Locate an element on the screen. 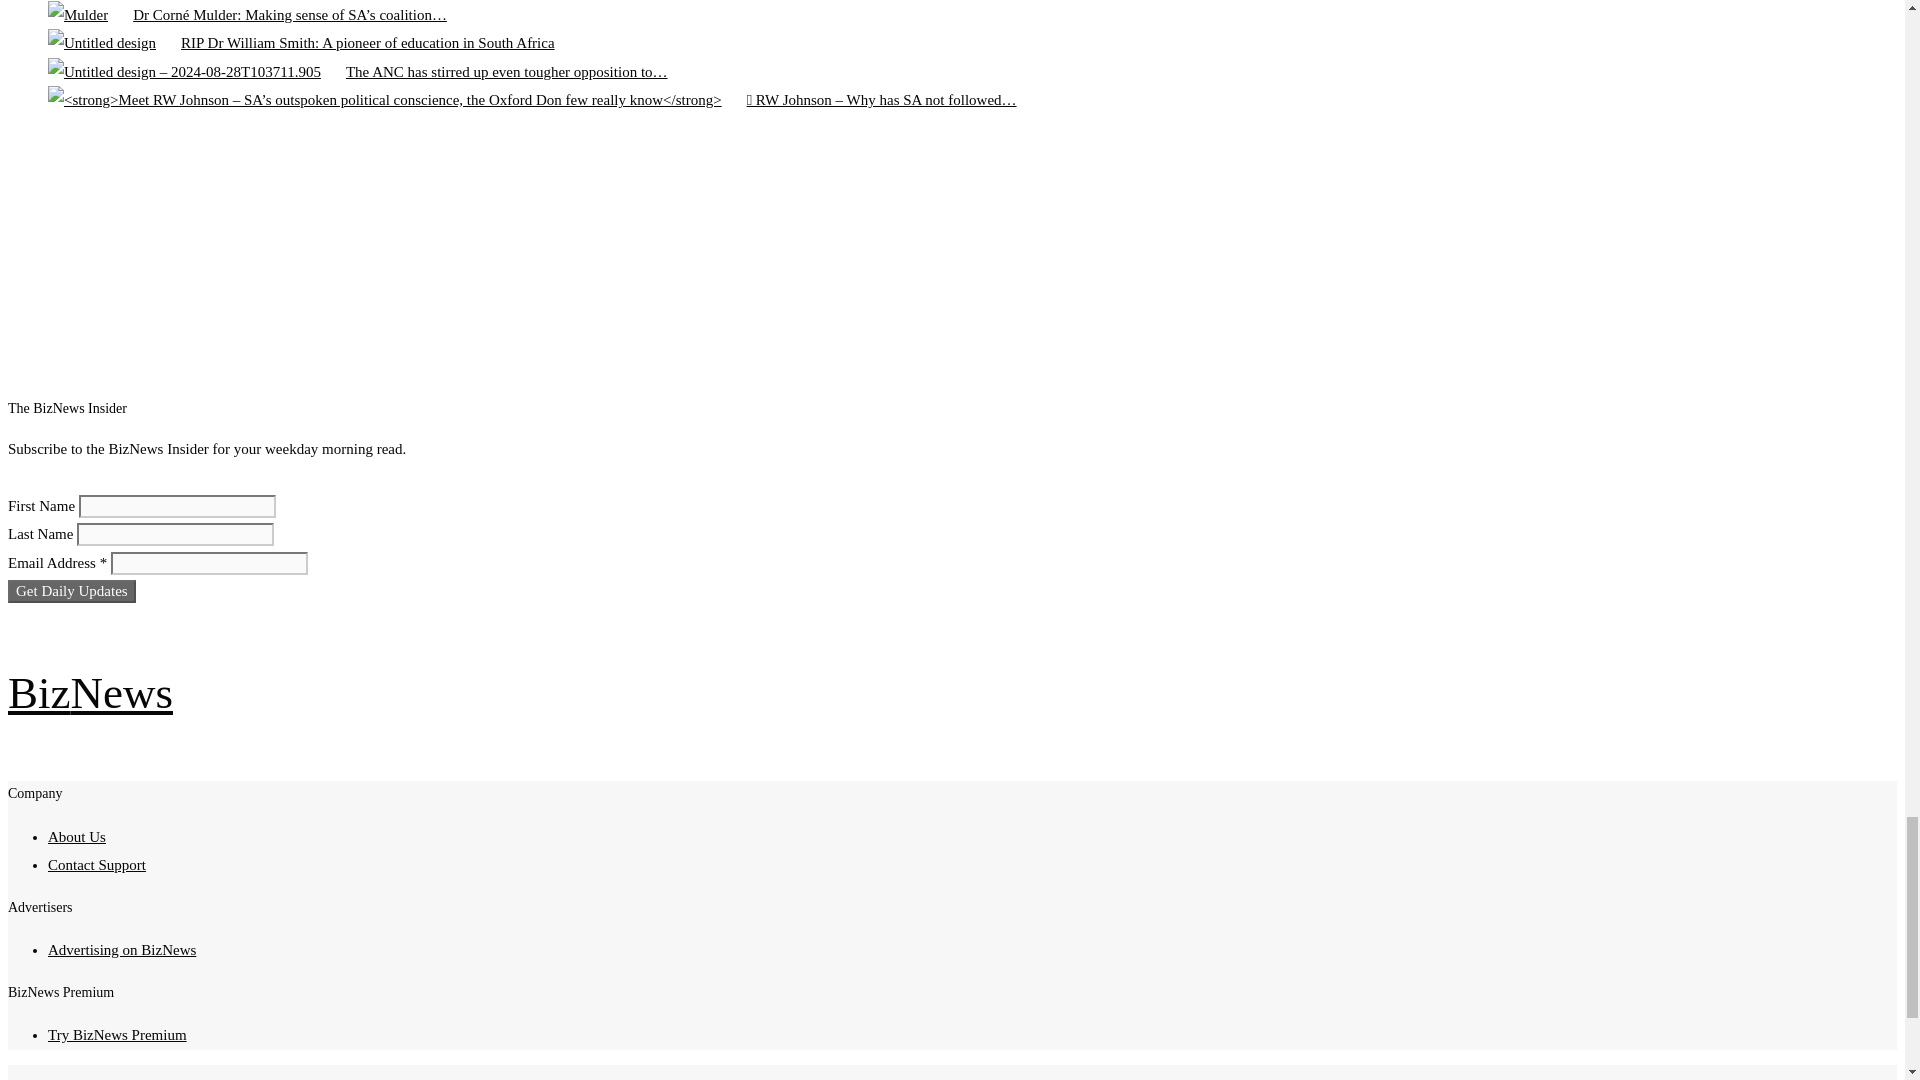  RIP Dr William Smith: A pioneer of education in South Africa is located at coordinates (102, 44).